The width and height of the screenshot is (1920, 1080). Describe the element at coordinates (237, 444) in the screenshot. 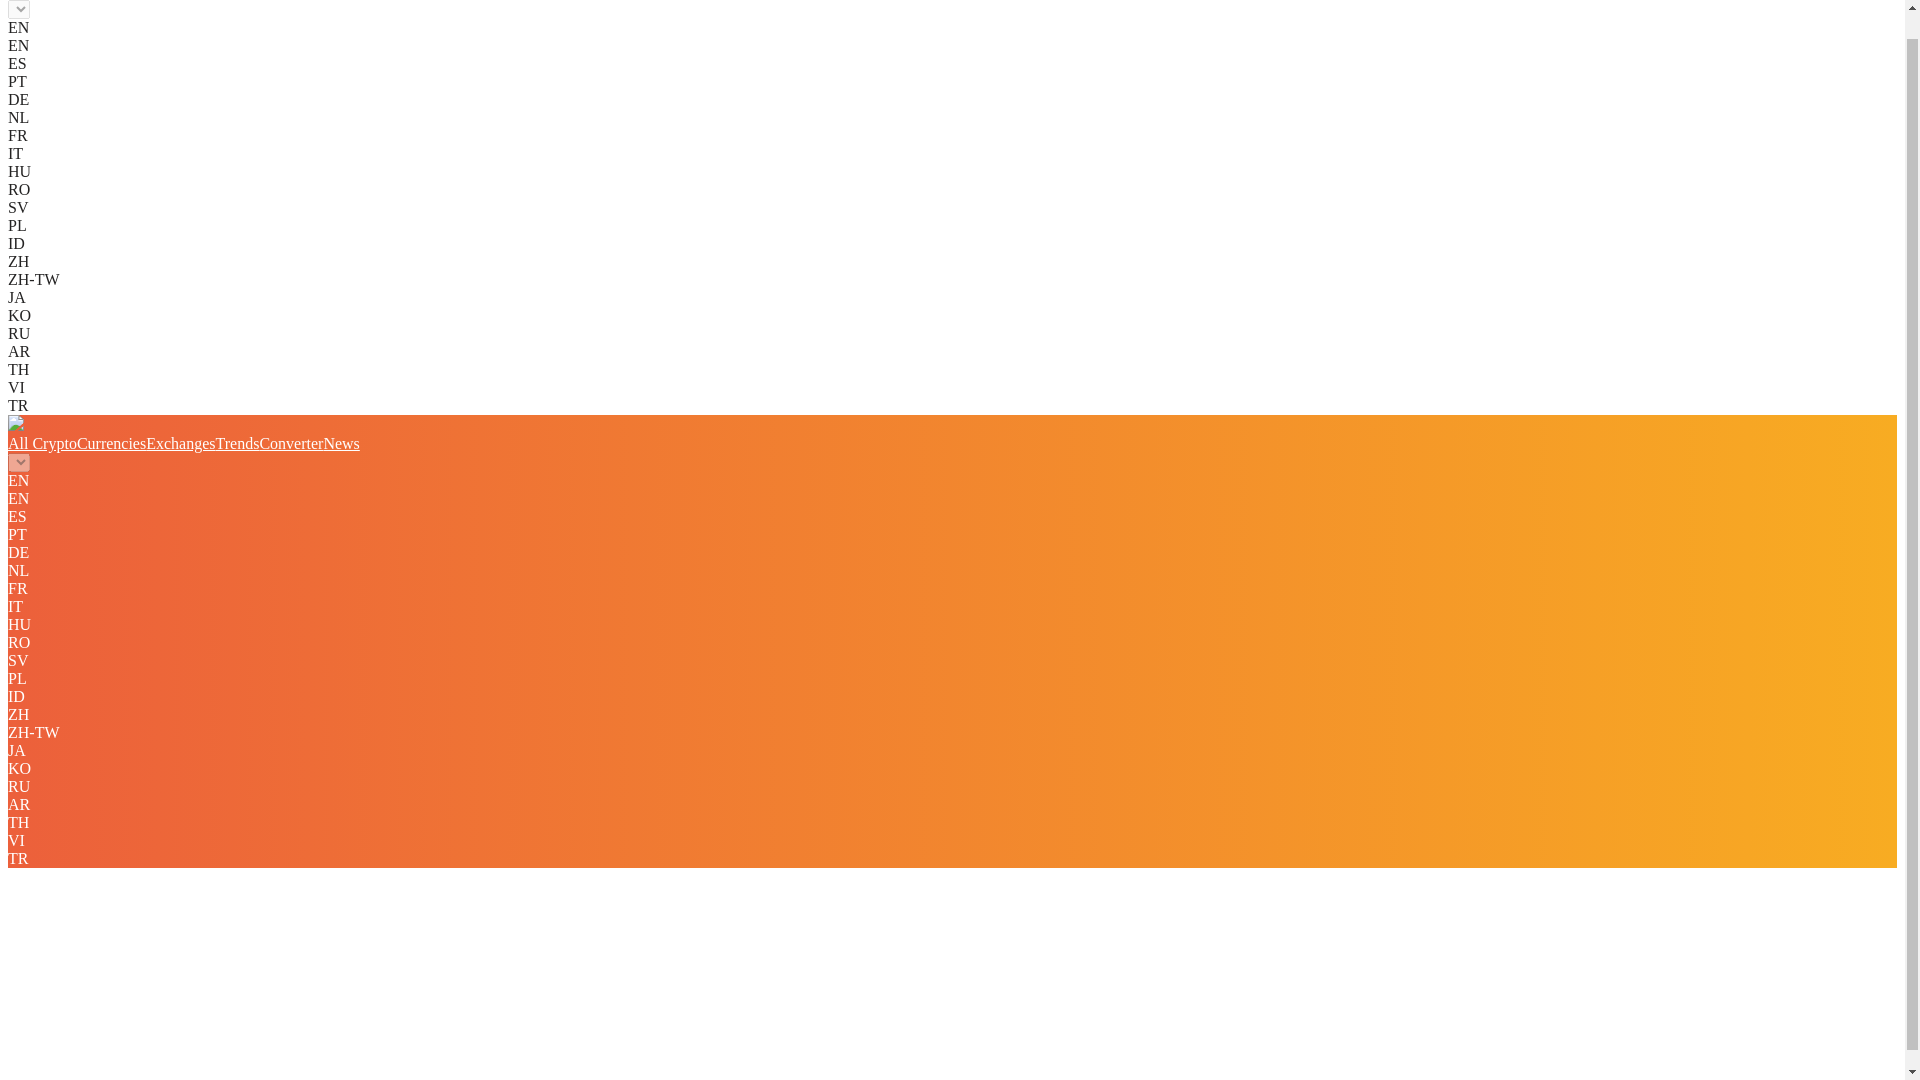

I see `Trends` at that location.